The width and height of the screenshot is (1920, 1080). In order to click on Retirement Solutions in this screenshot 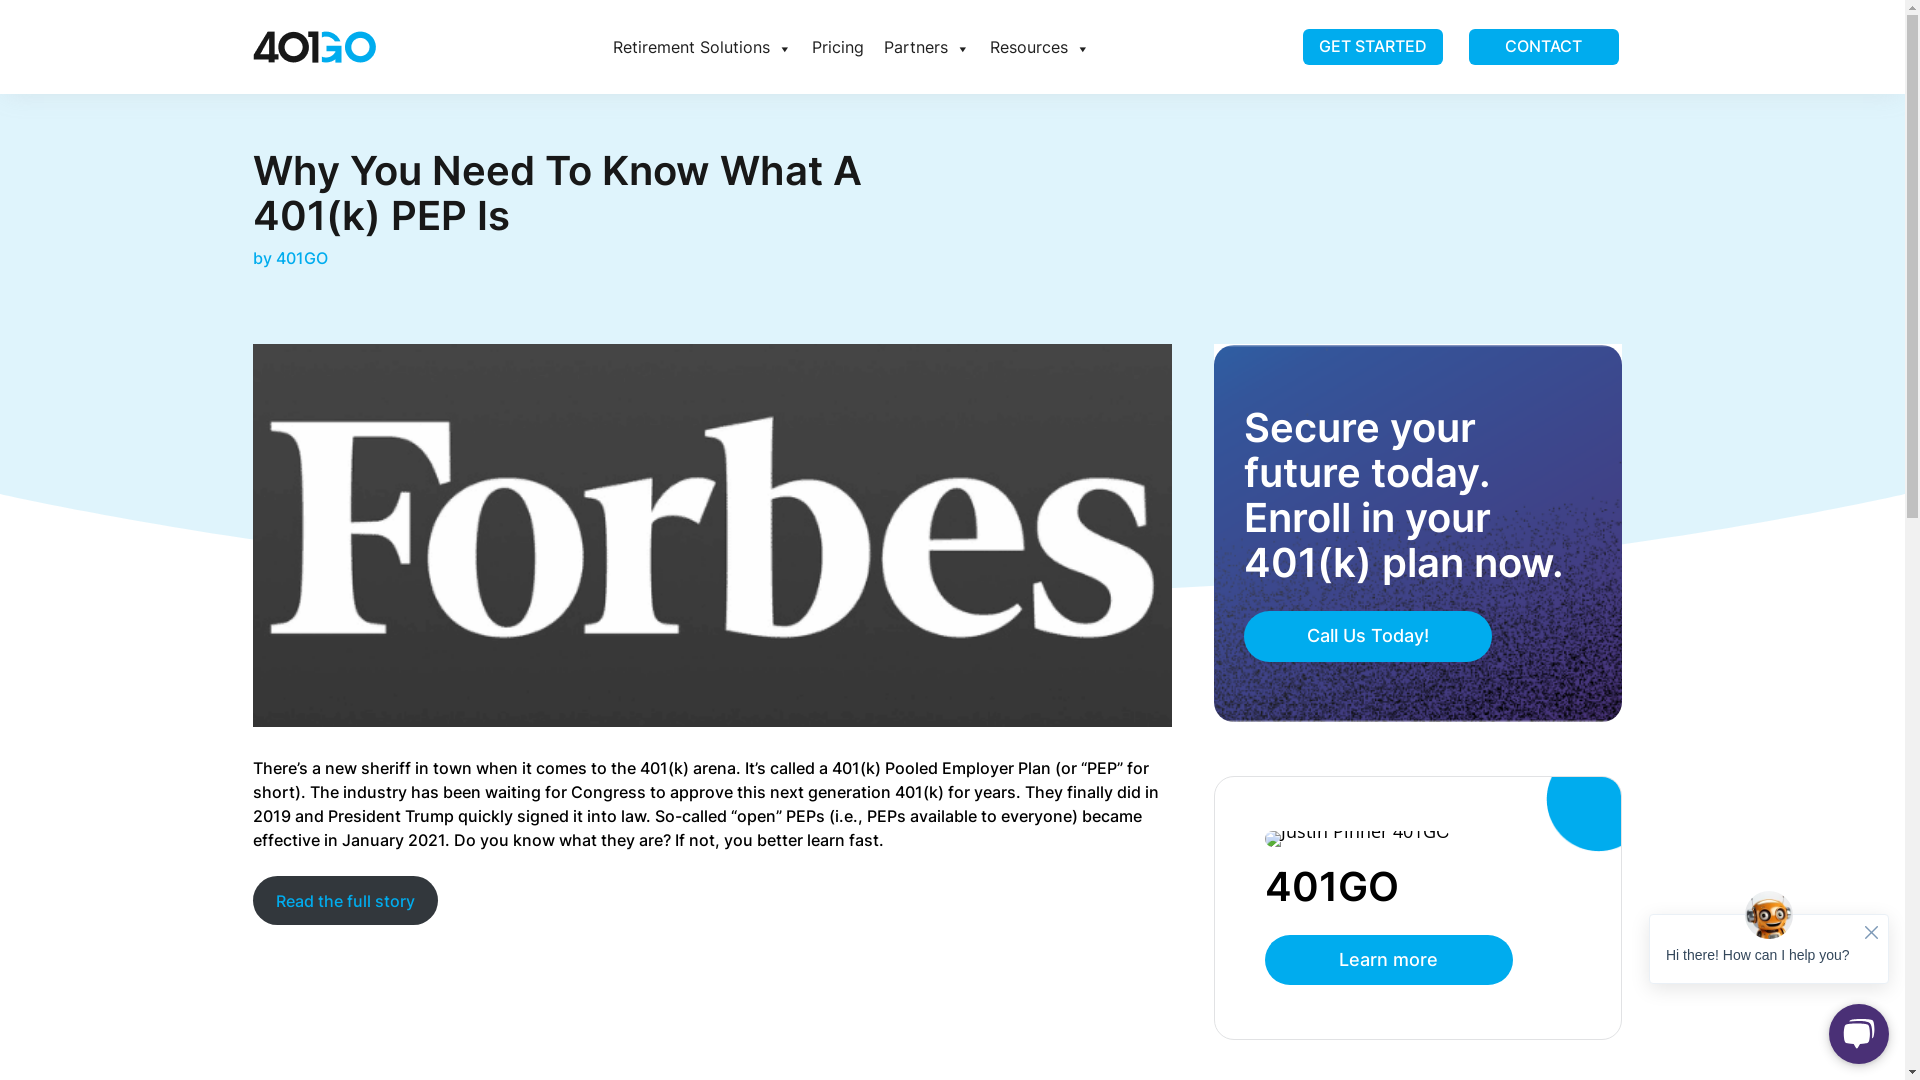, I will do `click(702, 47)`.